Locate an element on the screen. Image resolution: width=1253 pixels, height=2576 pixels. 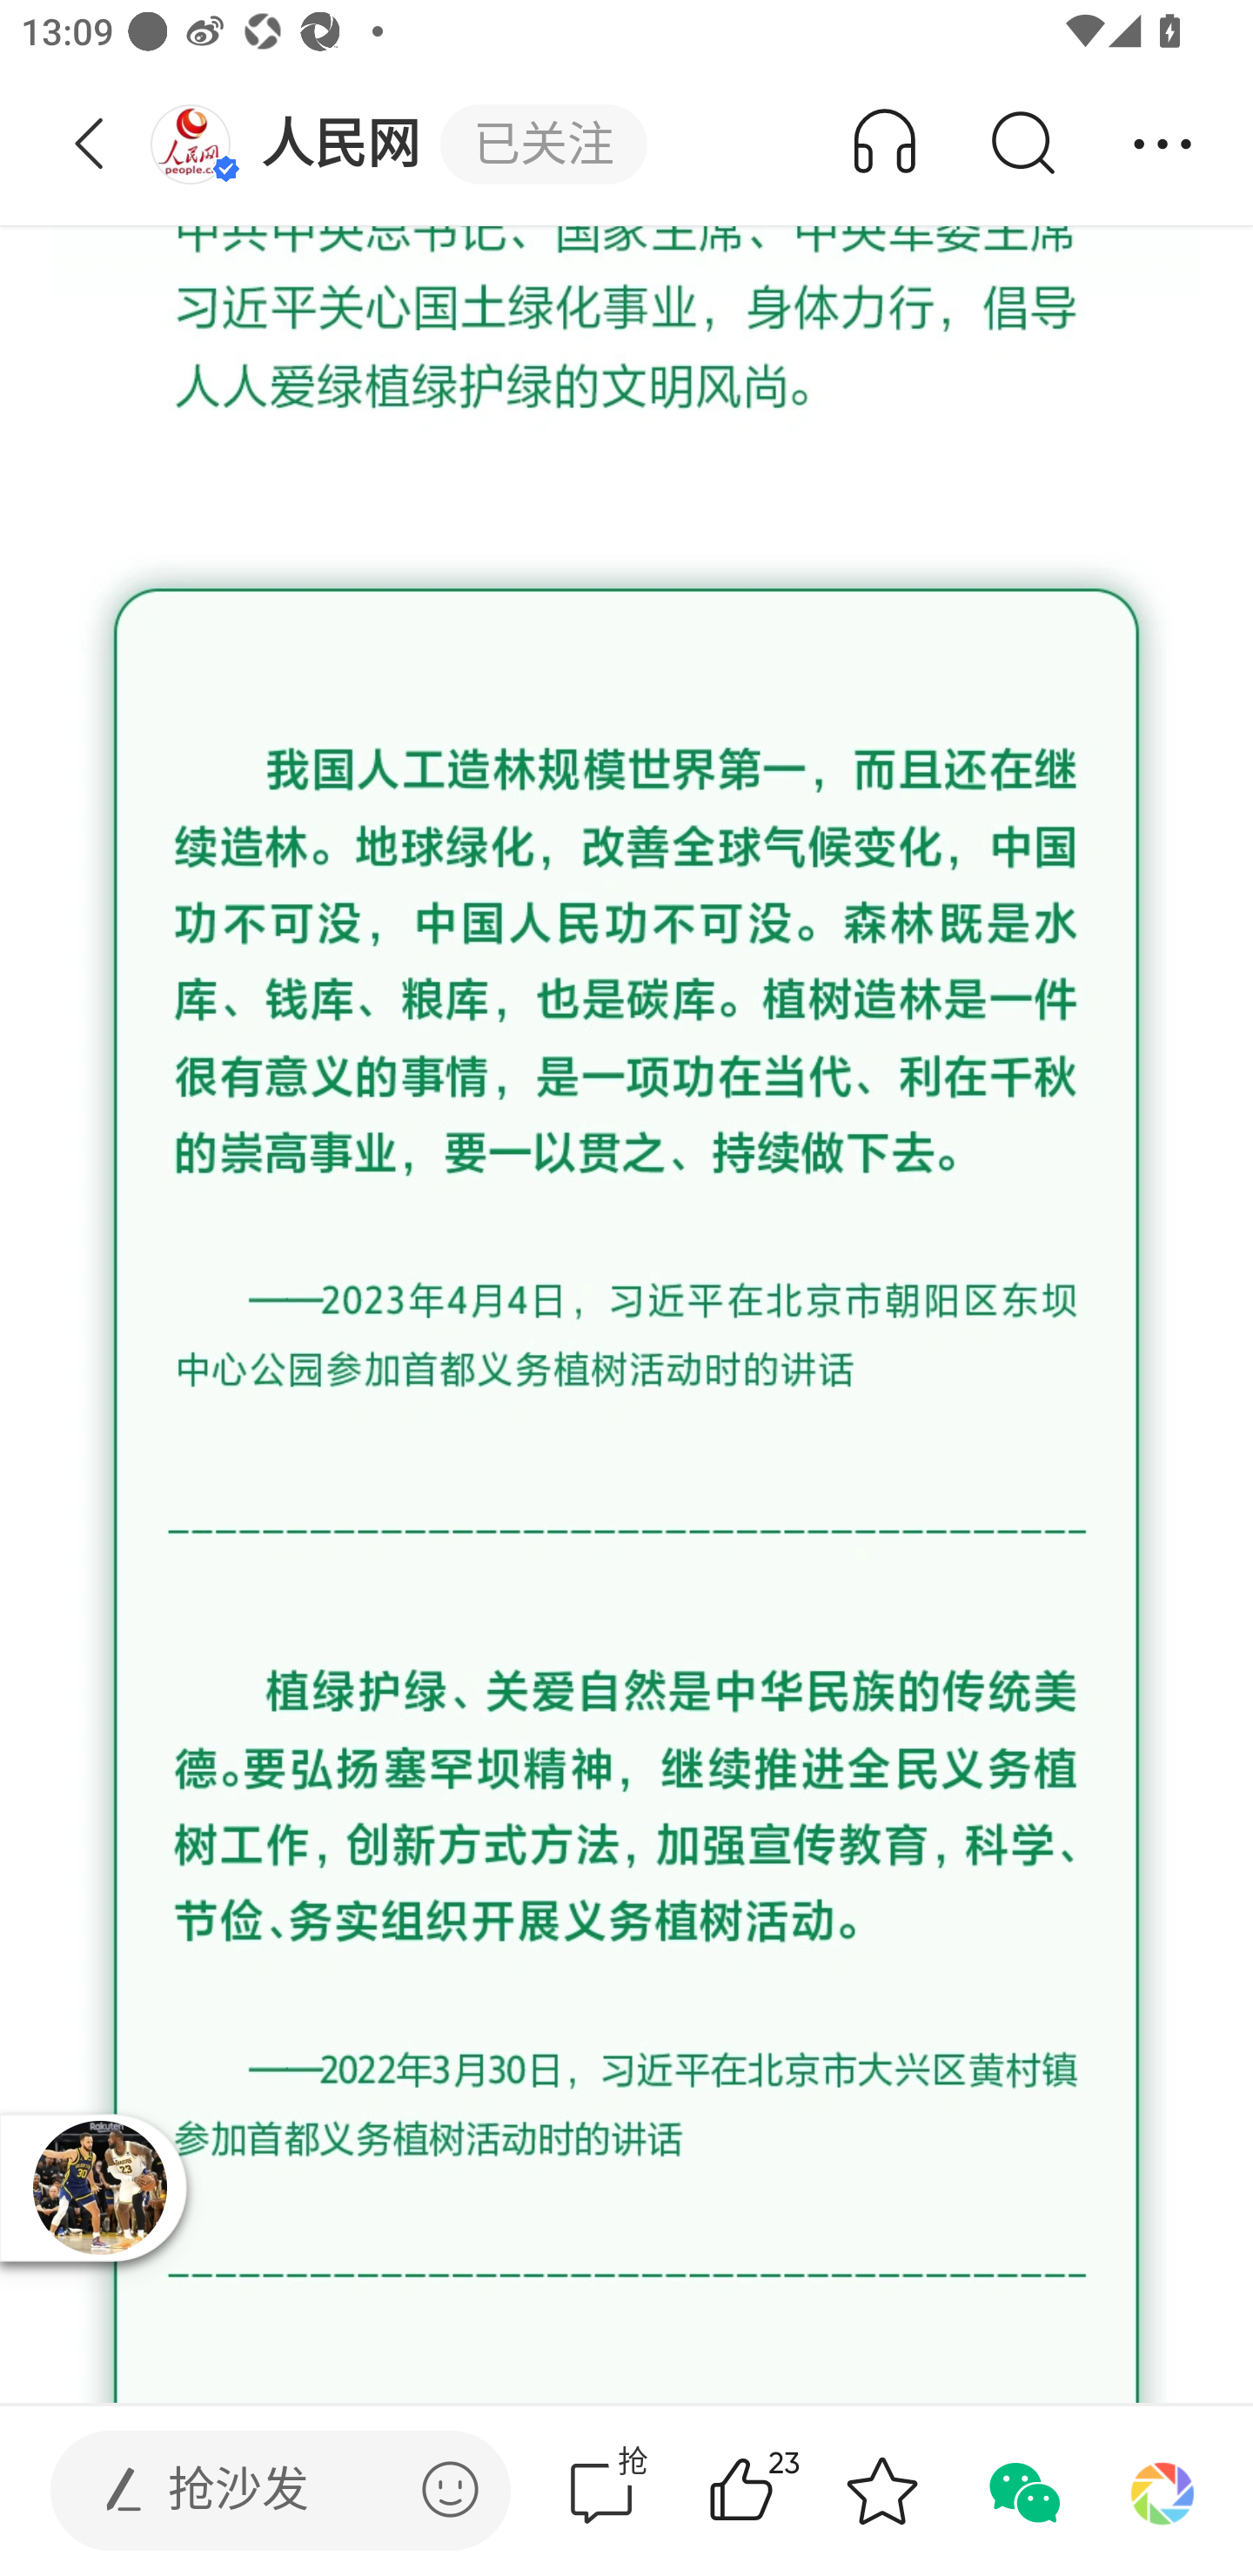
 返回 is located at coordinates (90, 144).